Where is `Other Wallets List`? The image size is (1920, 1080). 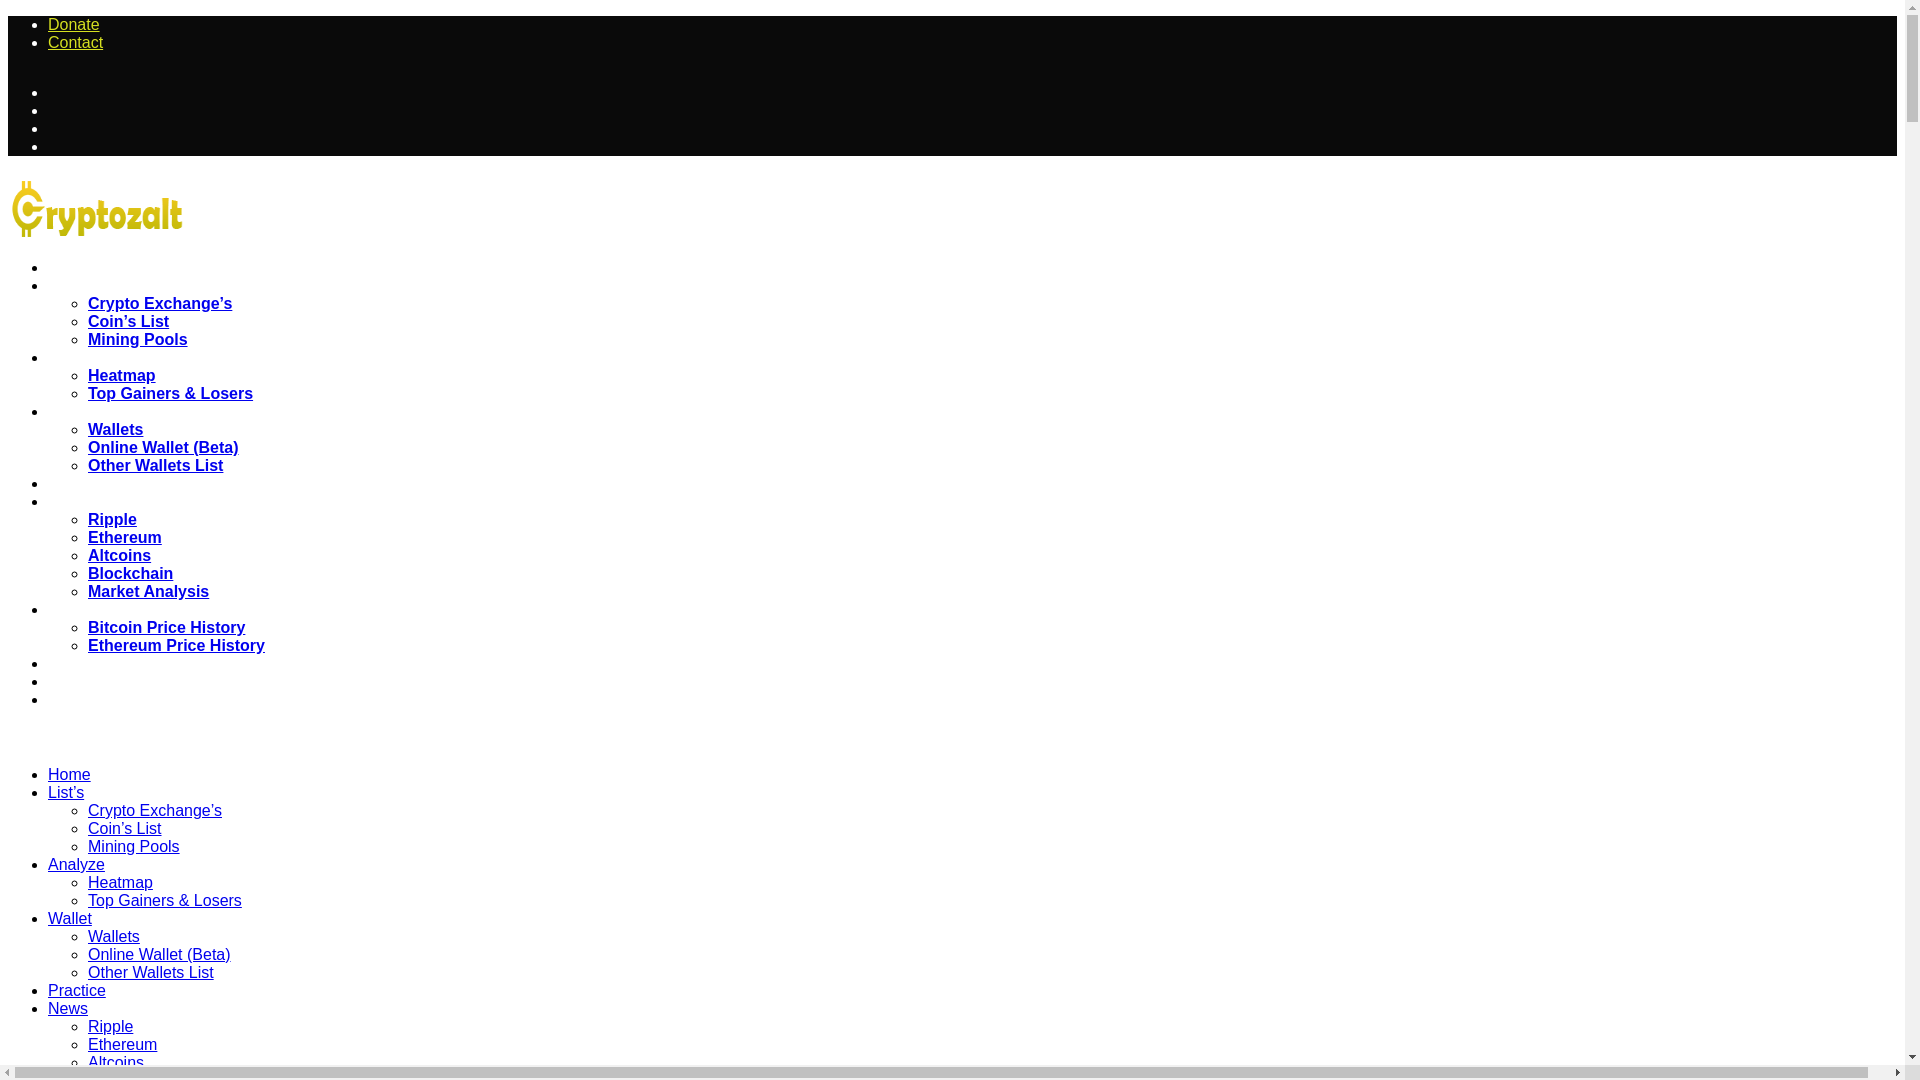
Other Wallets List is located at coordinates (155, 430).